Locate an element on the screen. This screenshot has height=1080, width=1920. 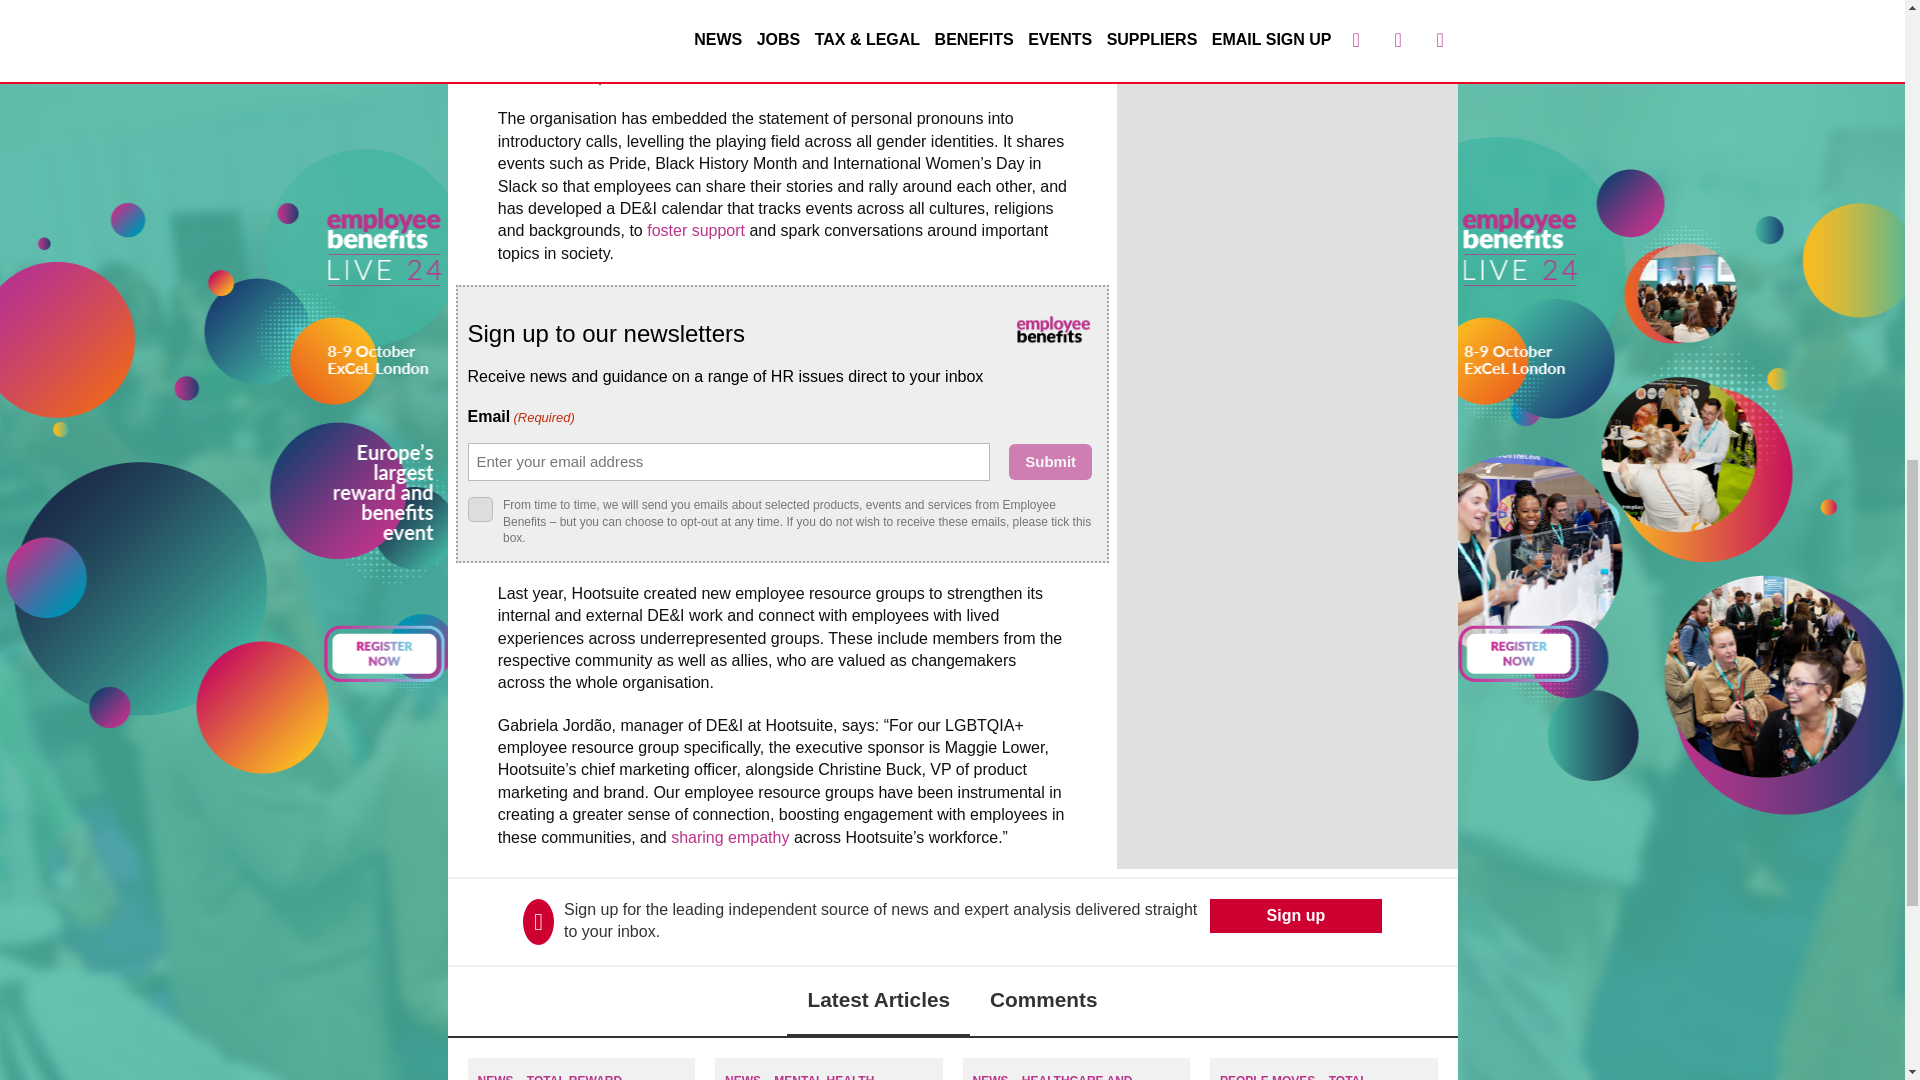
Latest Articles is located at coordinates (878, 1001).